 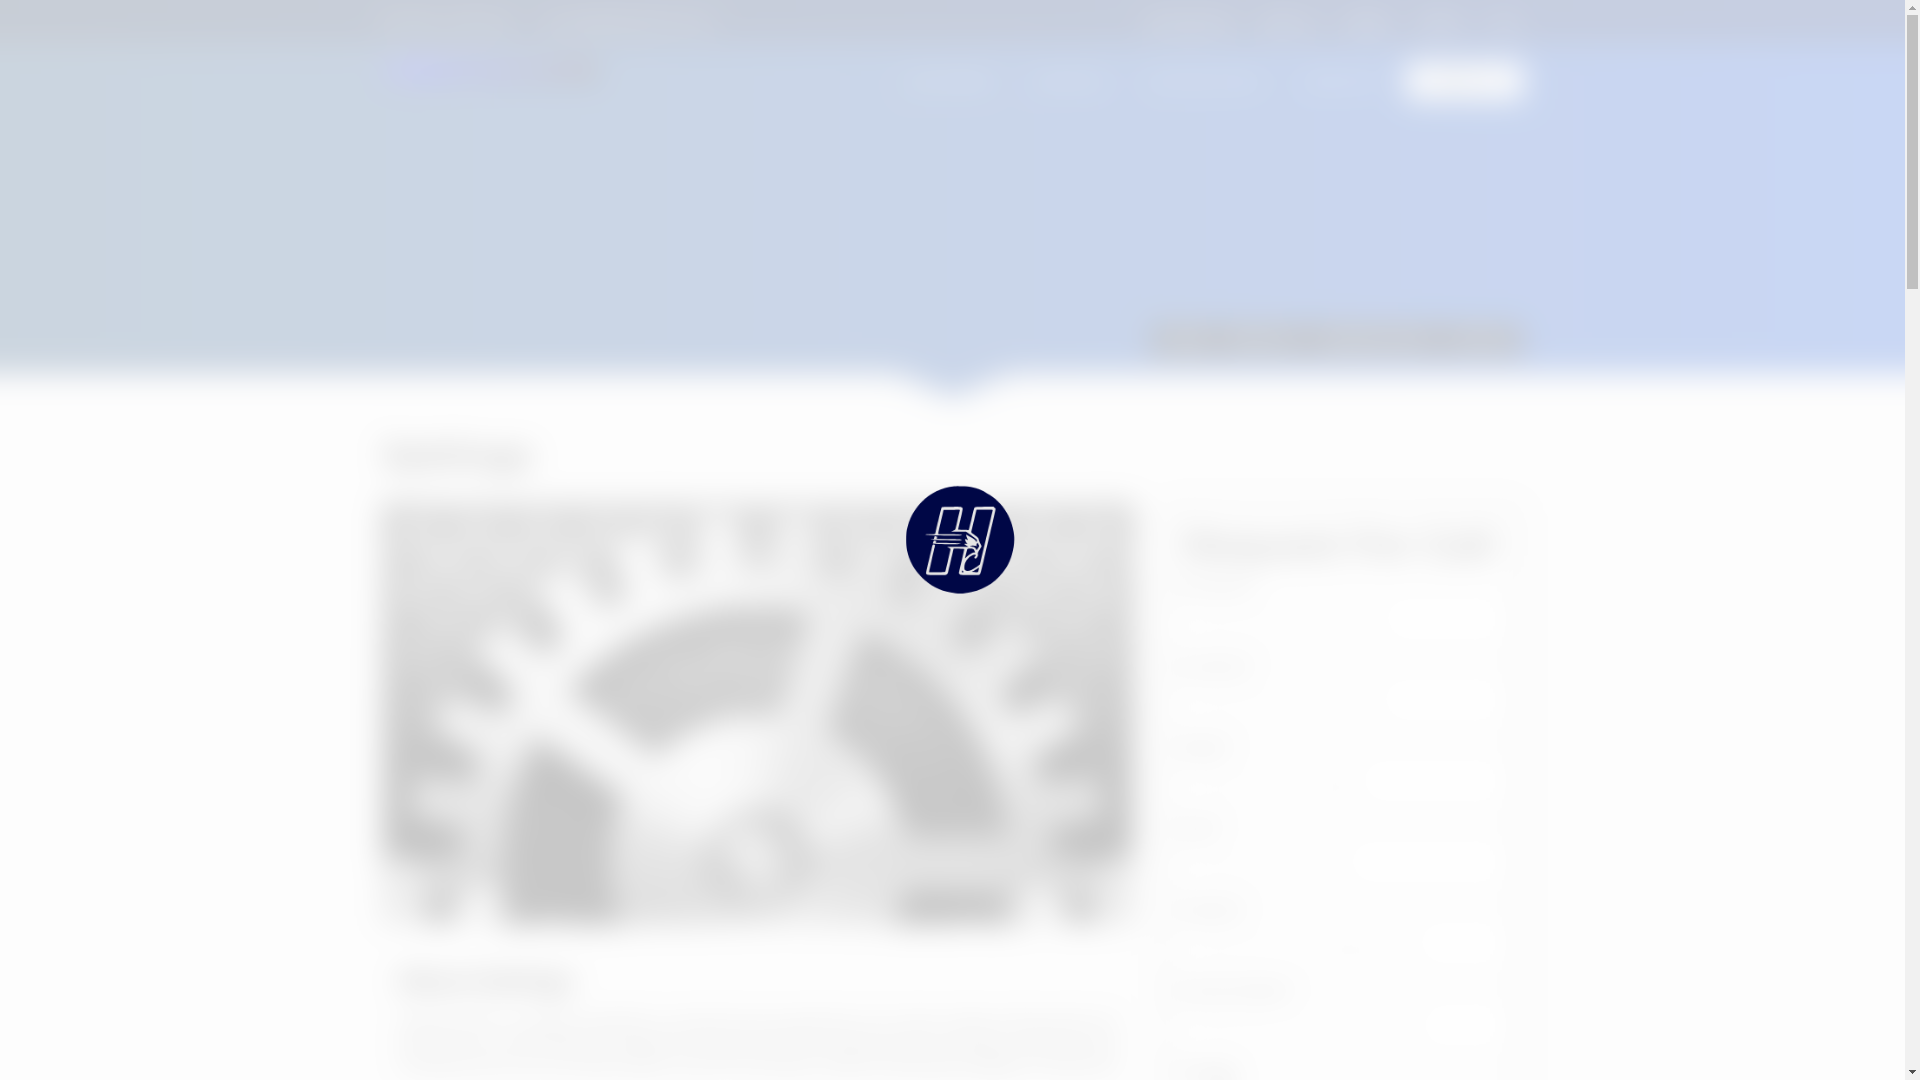 I want to click on ABOUT US, so click(x=1288, y=24).